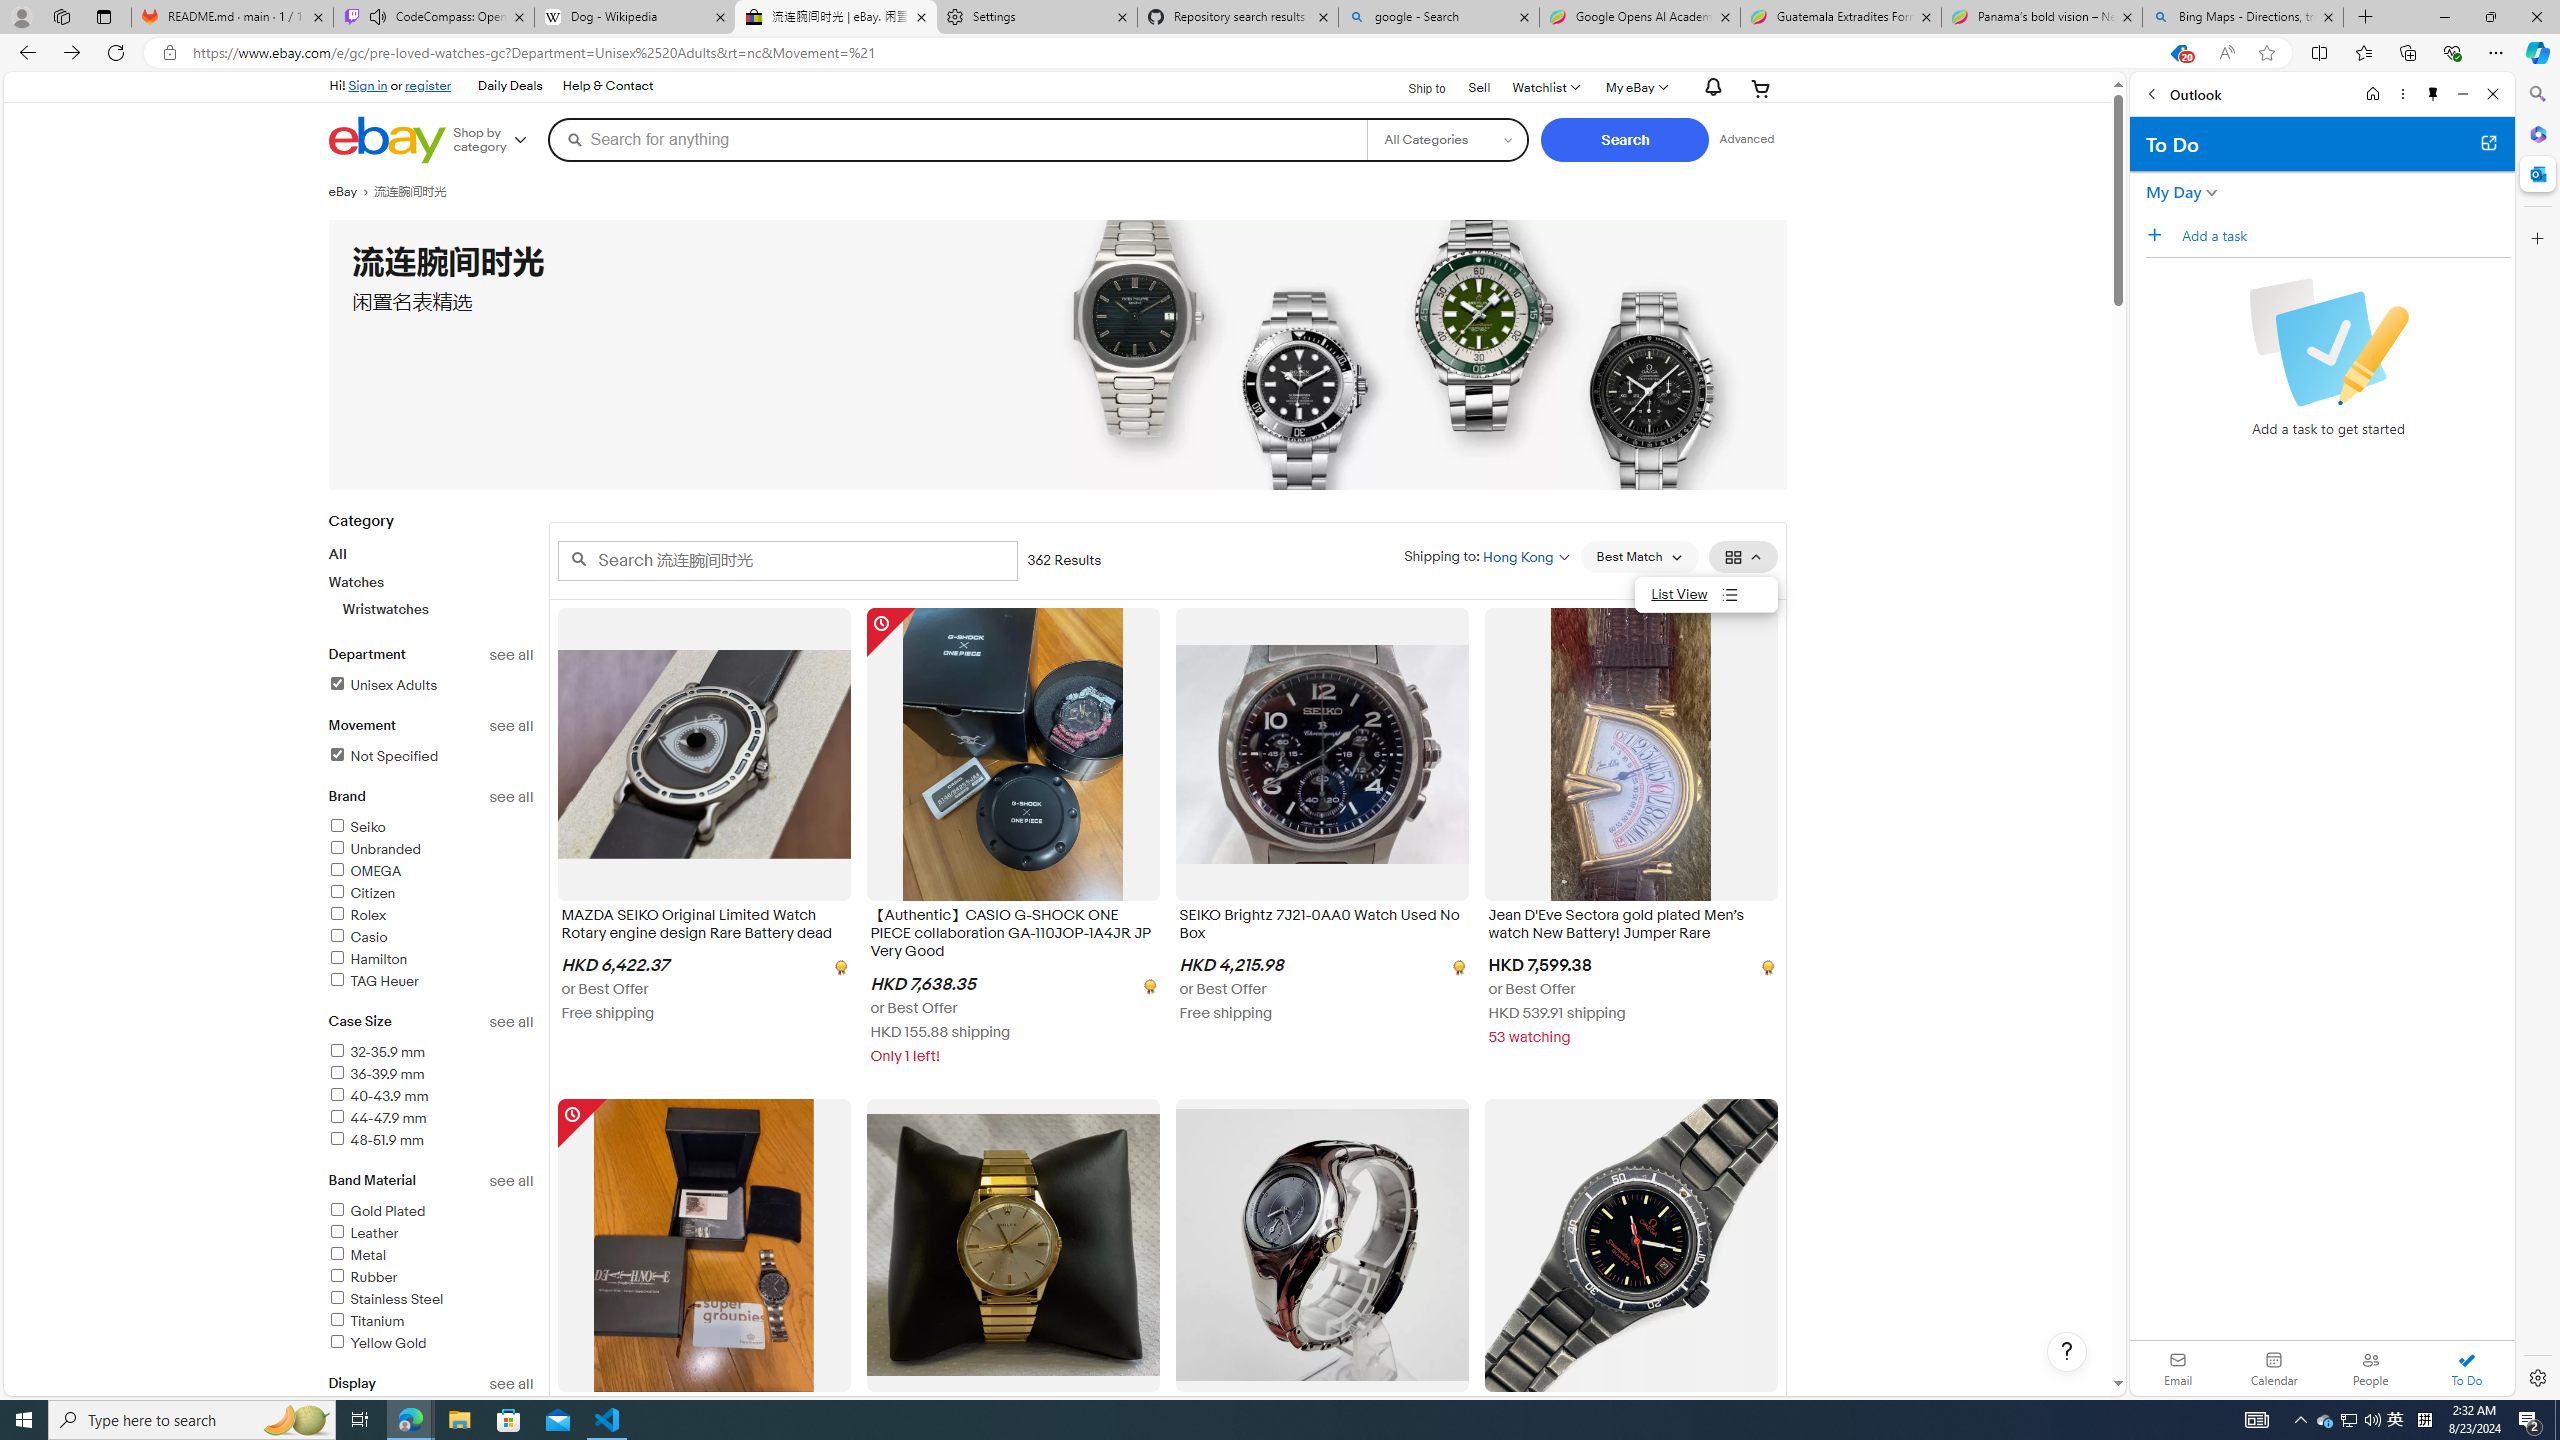 The height and width of the screenshot is (1440, 2560). What do you see at coordinates (431, 894) in the screenshot?
I see `Citizen` at bounding box center [431, 894].